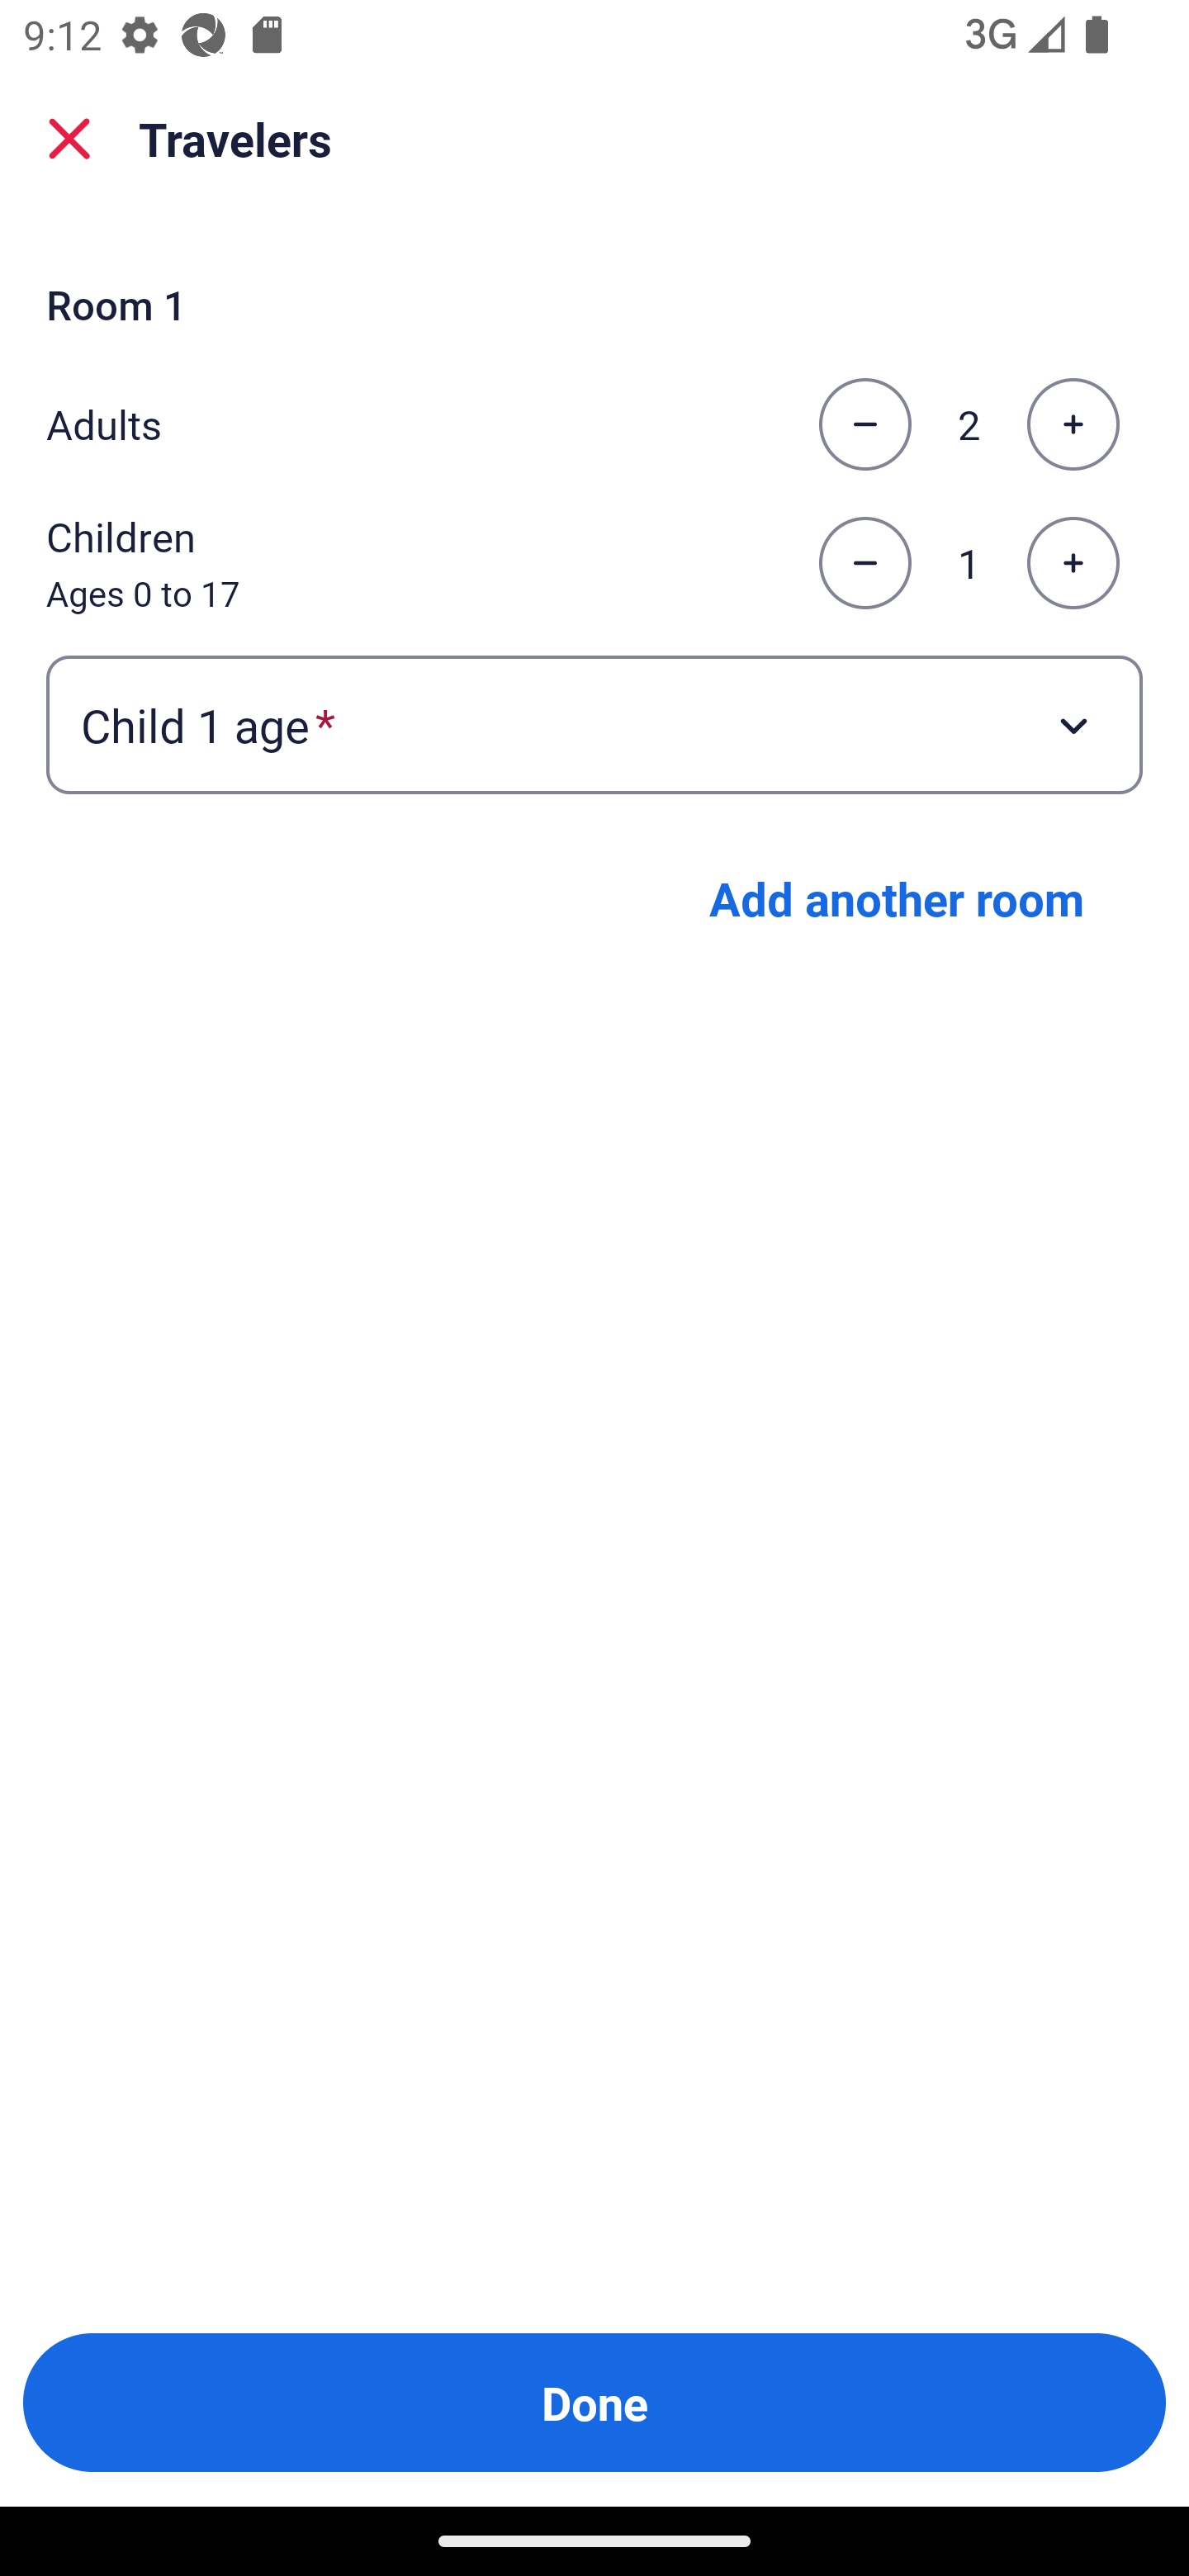  Describe the element at coordinates (865, 424) in the screenshot. I see `Decrease the number of adults` at that location.